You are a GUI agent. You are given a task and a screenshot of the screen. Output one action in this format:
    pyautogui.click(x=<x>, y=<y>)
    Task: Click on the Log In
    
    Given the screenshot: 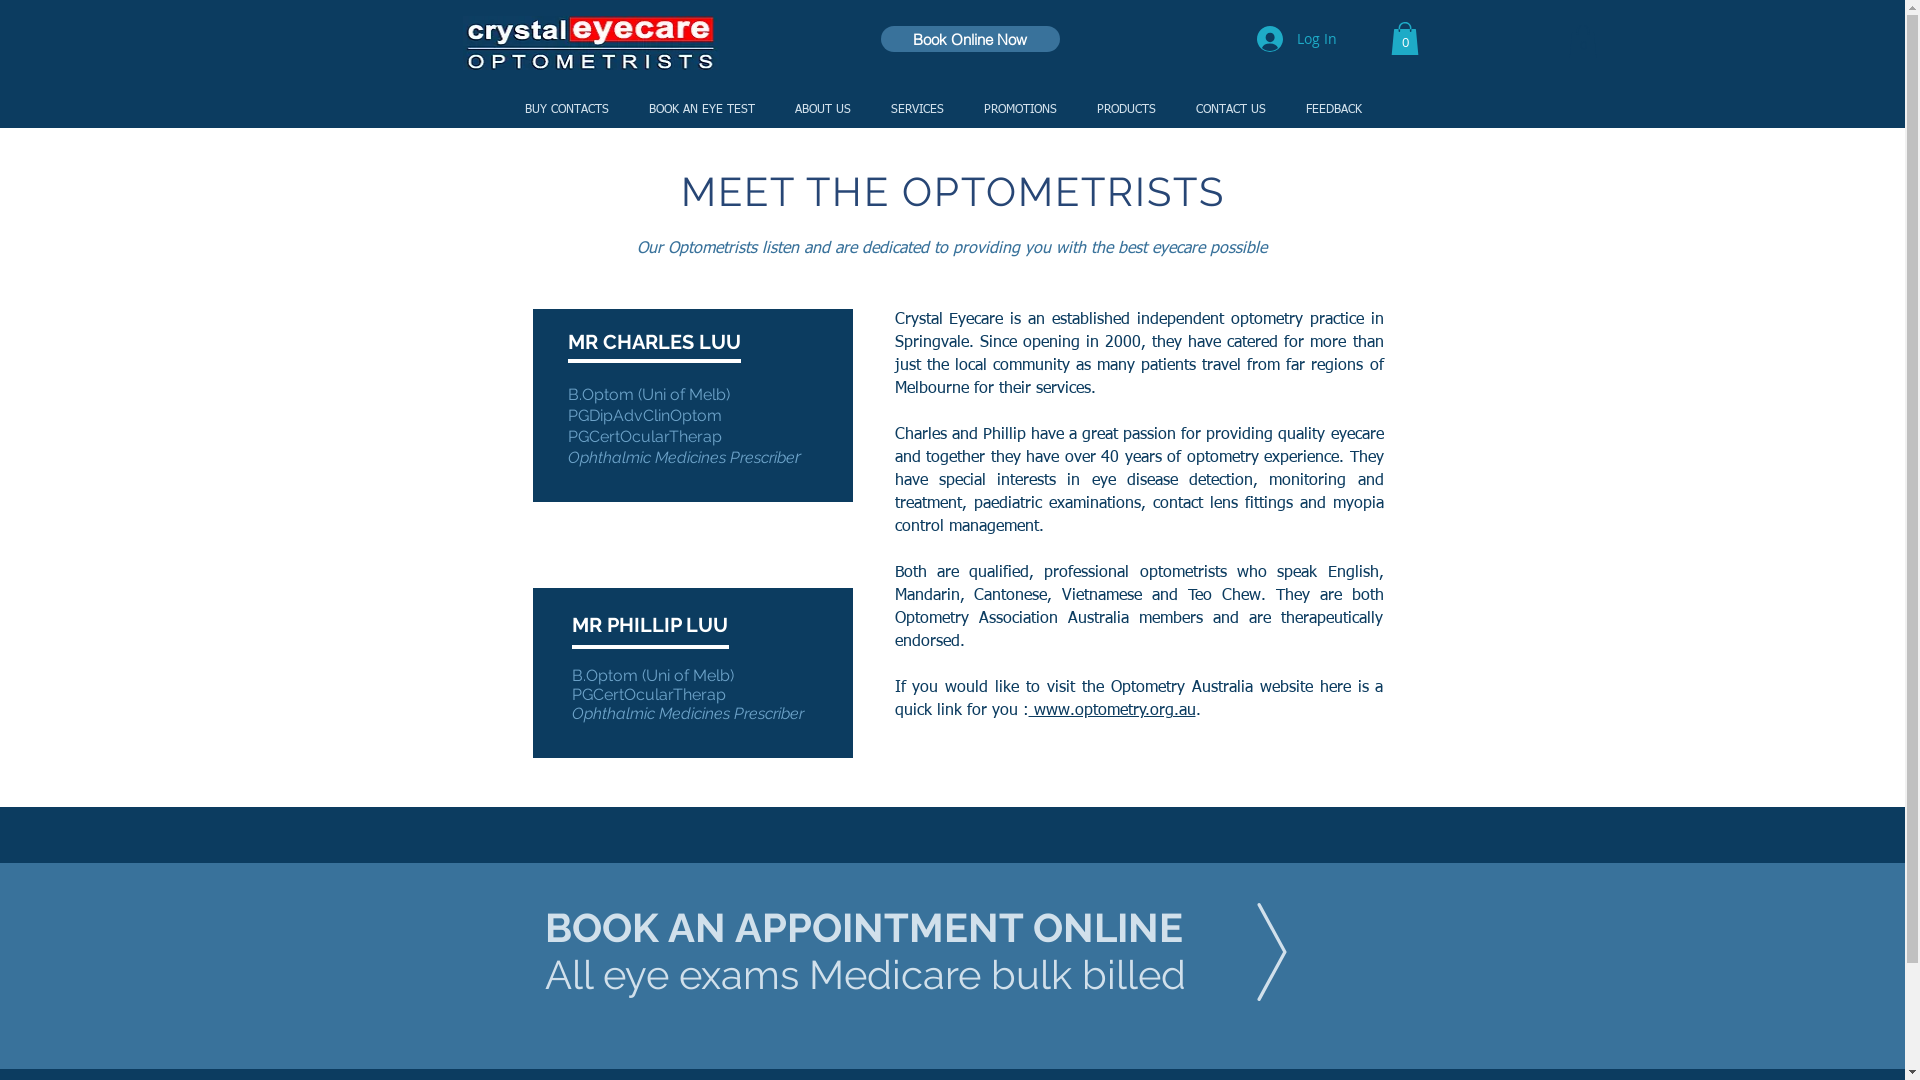 What is the action you would take?
    pyautogui.click(x=1296, y=39)
    